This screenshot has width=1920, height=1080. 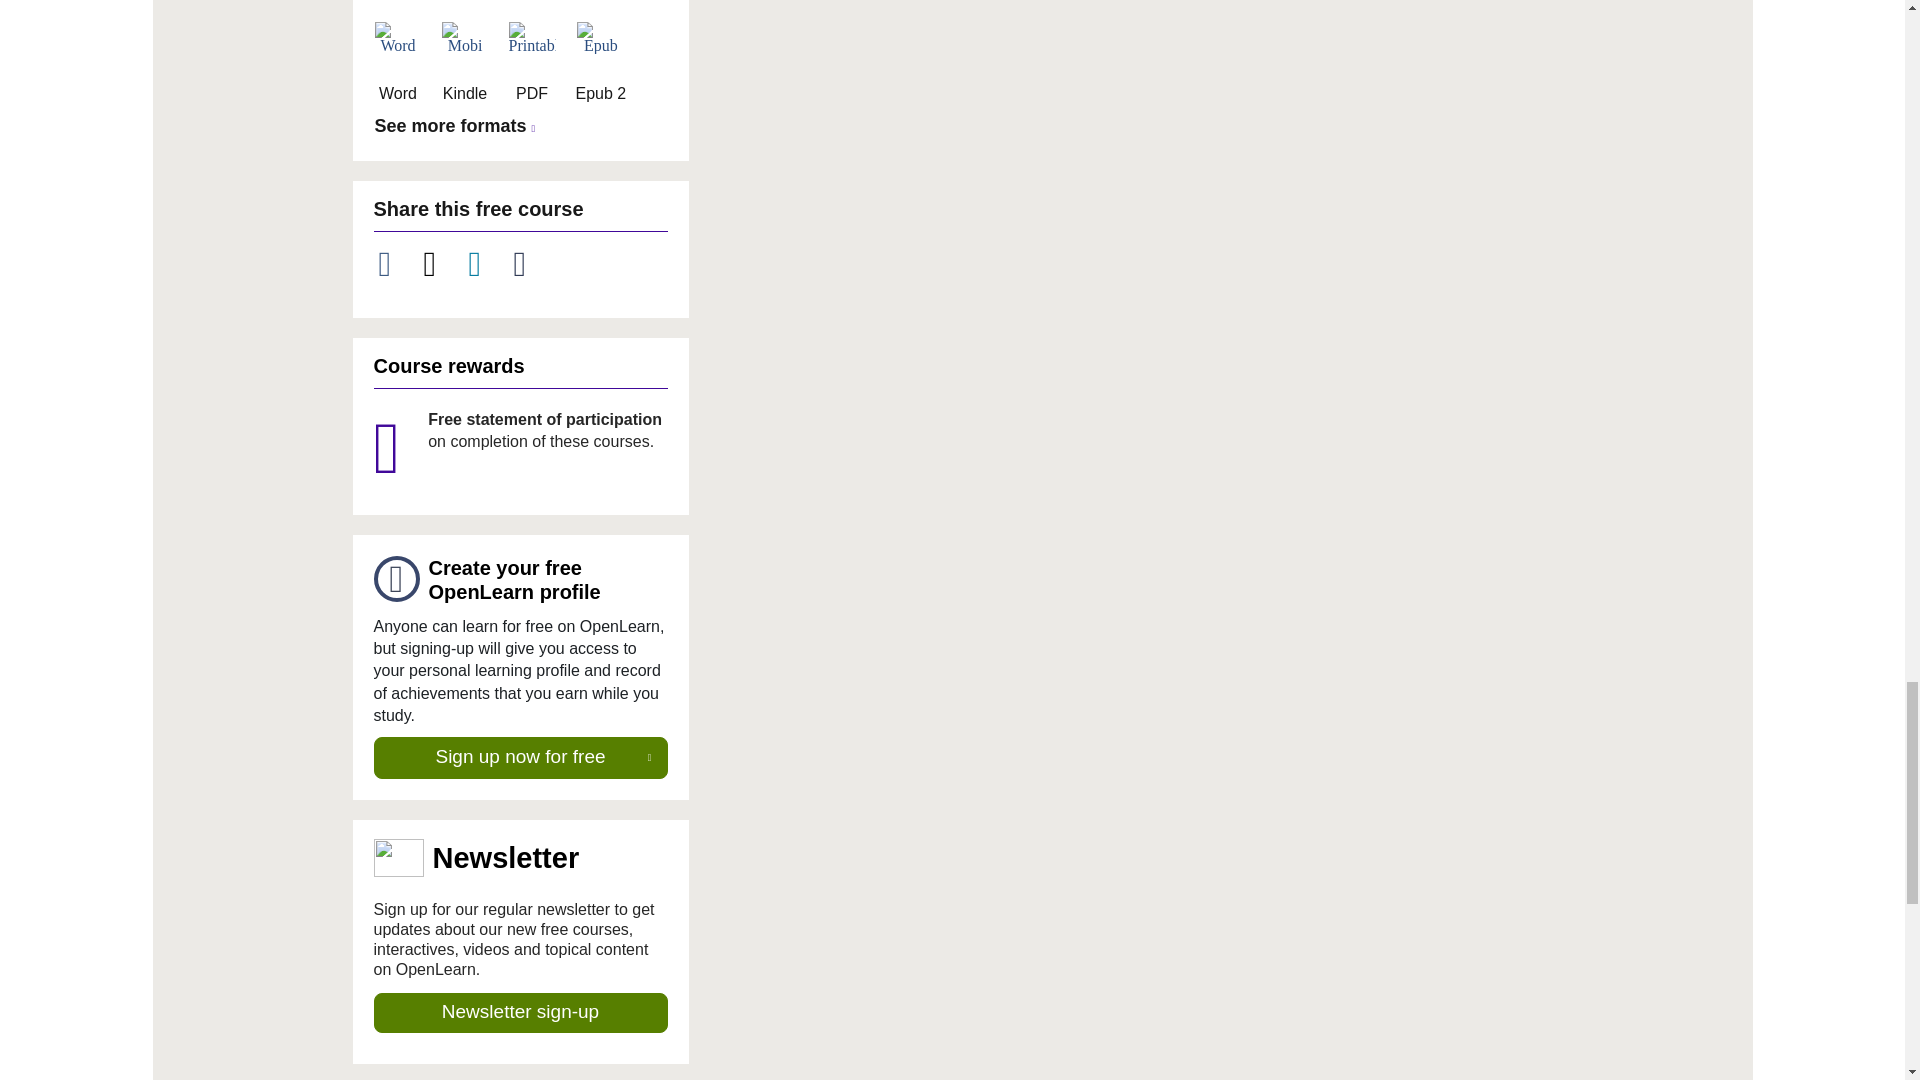 What do you see at coordinates (395, 264) in the screenshot?
I see `Share on Facebook` at bounding box center [395, 264].